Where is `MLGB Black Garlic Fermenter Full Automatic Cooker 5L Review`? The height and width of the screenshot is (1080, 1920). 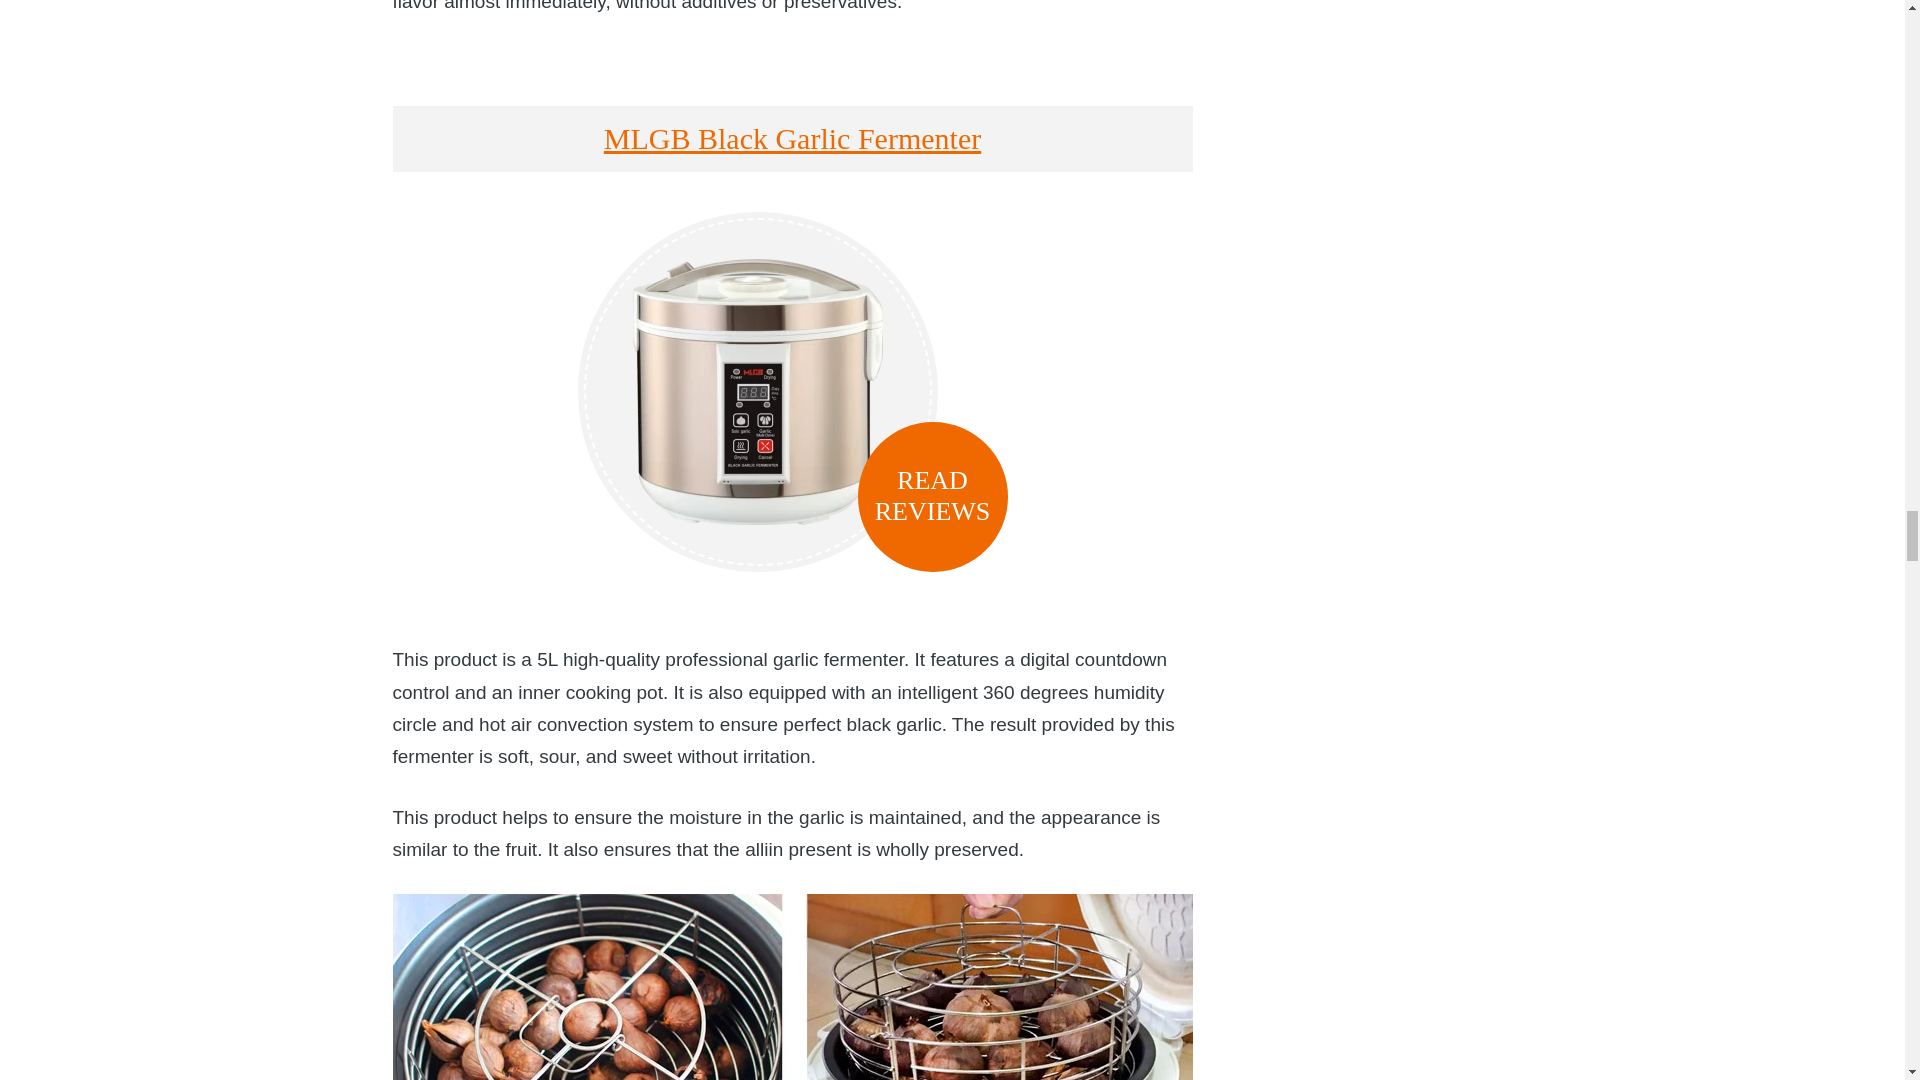 MLGB Black Garlic Fermenter Full Automatic Cooker 5L Review is located at coordinates (757, 392).